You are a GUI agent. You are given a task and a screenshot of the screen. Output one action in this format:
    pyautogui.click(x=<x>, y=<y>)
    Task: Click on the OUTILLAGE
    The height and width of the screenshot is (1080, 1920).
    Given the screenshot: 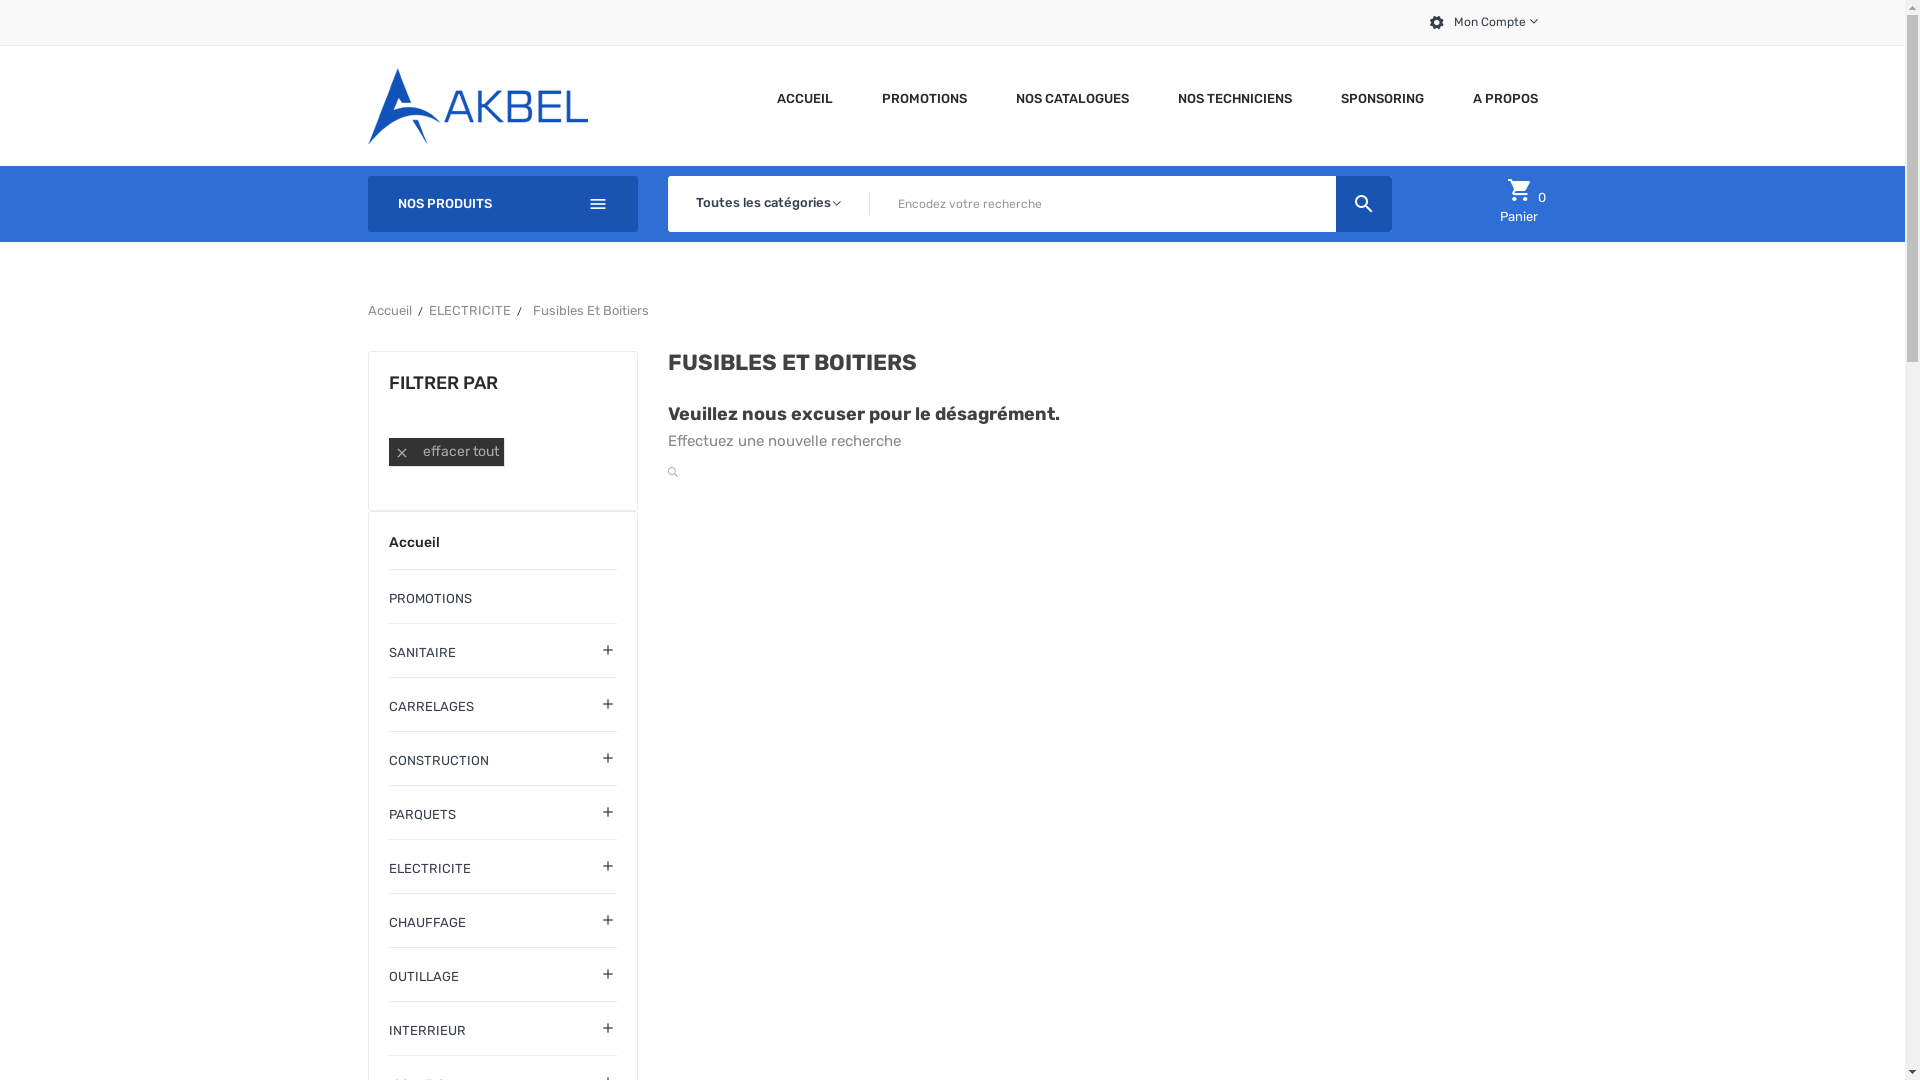 What is the action you would take?
    pyautogui.click(x=502, y=978)
    